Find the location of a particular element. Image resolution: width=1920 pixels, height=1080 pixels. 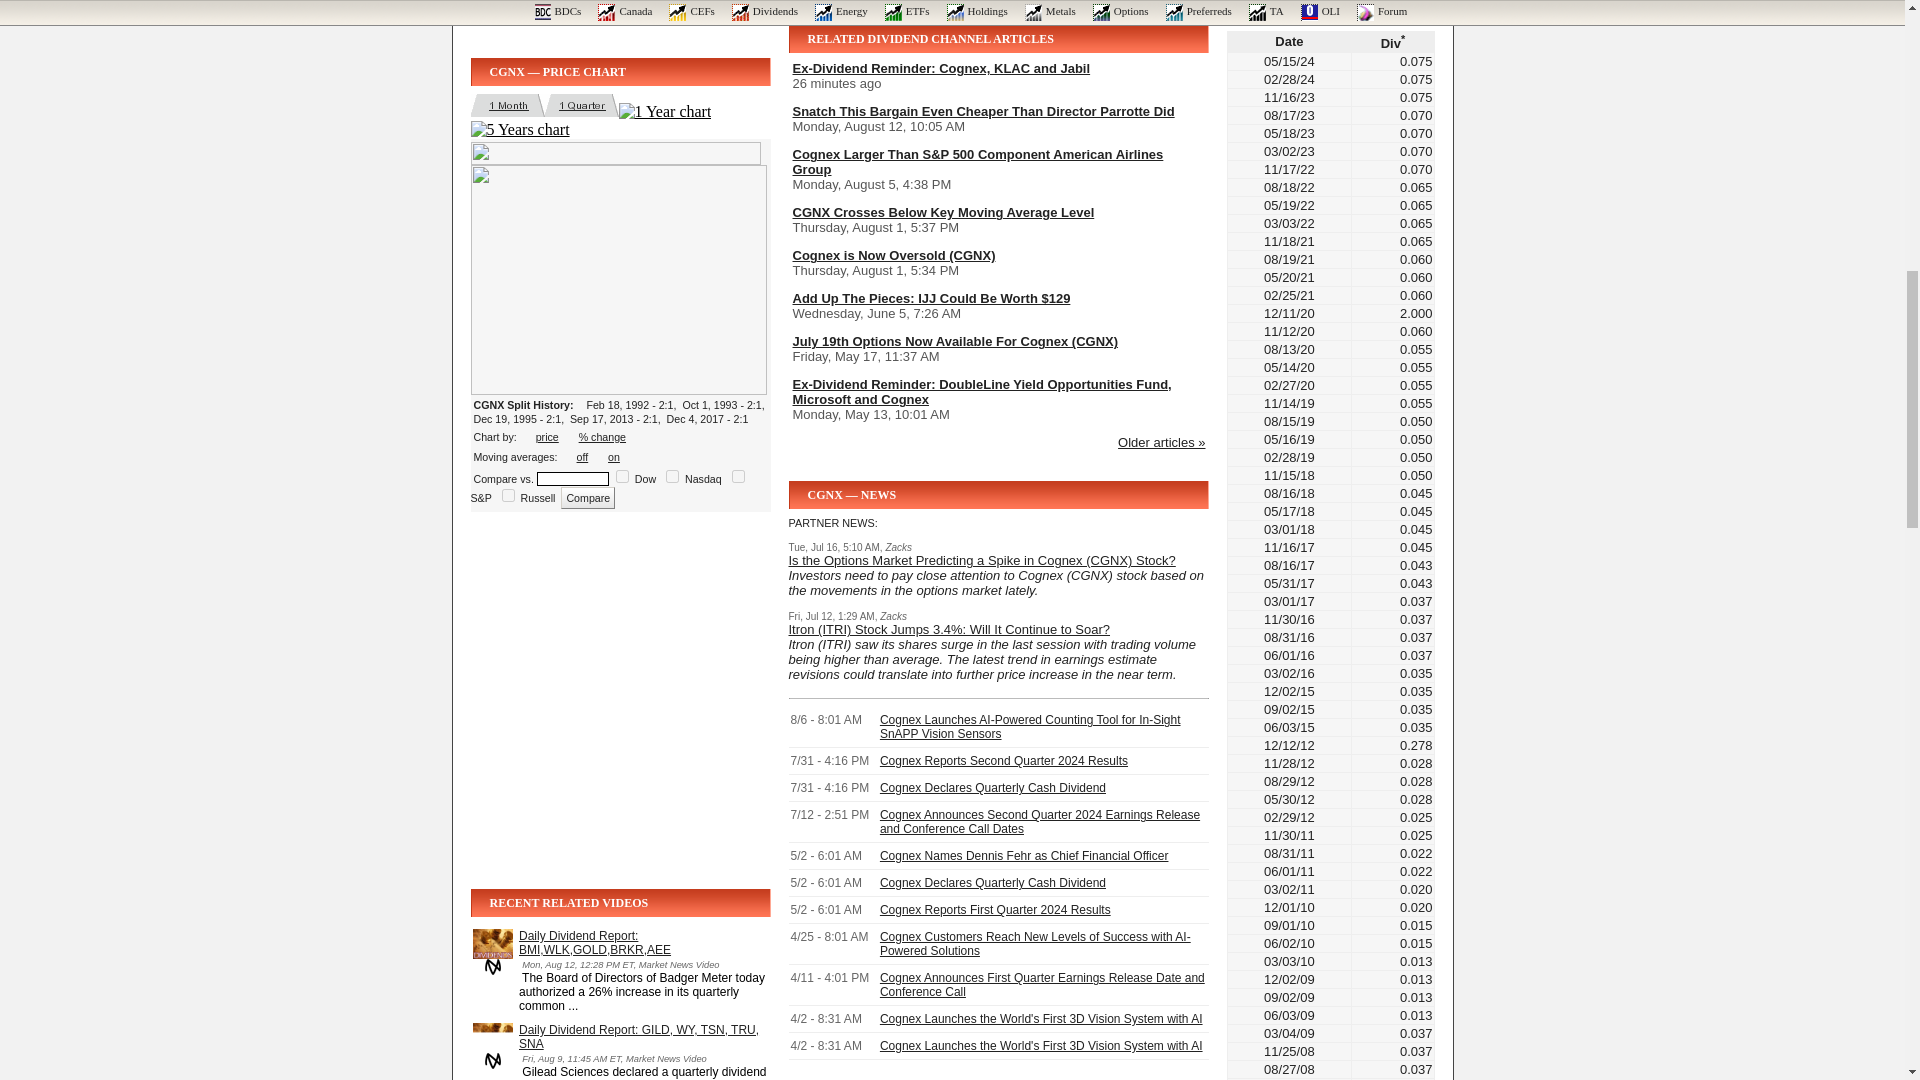

on is located at coordinates (622, 476).